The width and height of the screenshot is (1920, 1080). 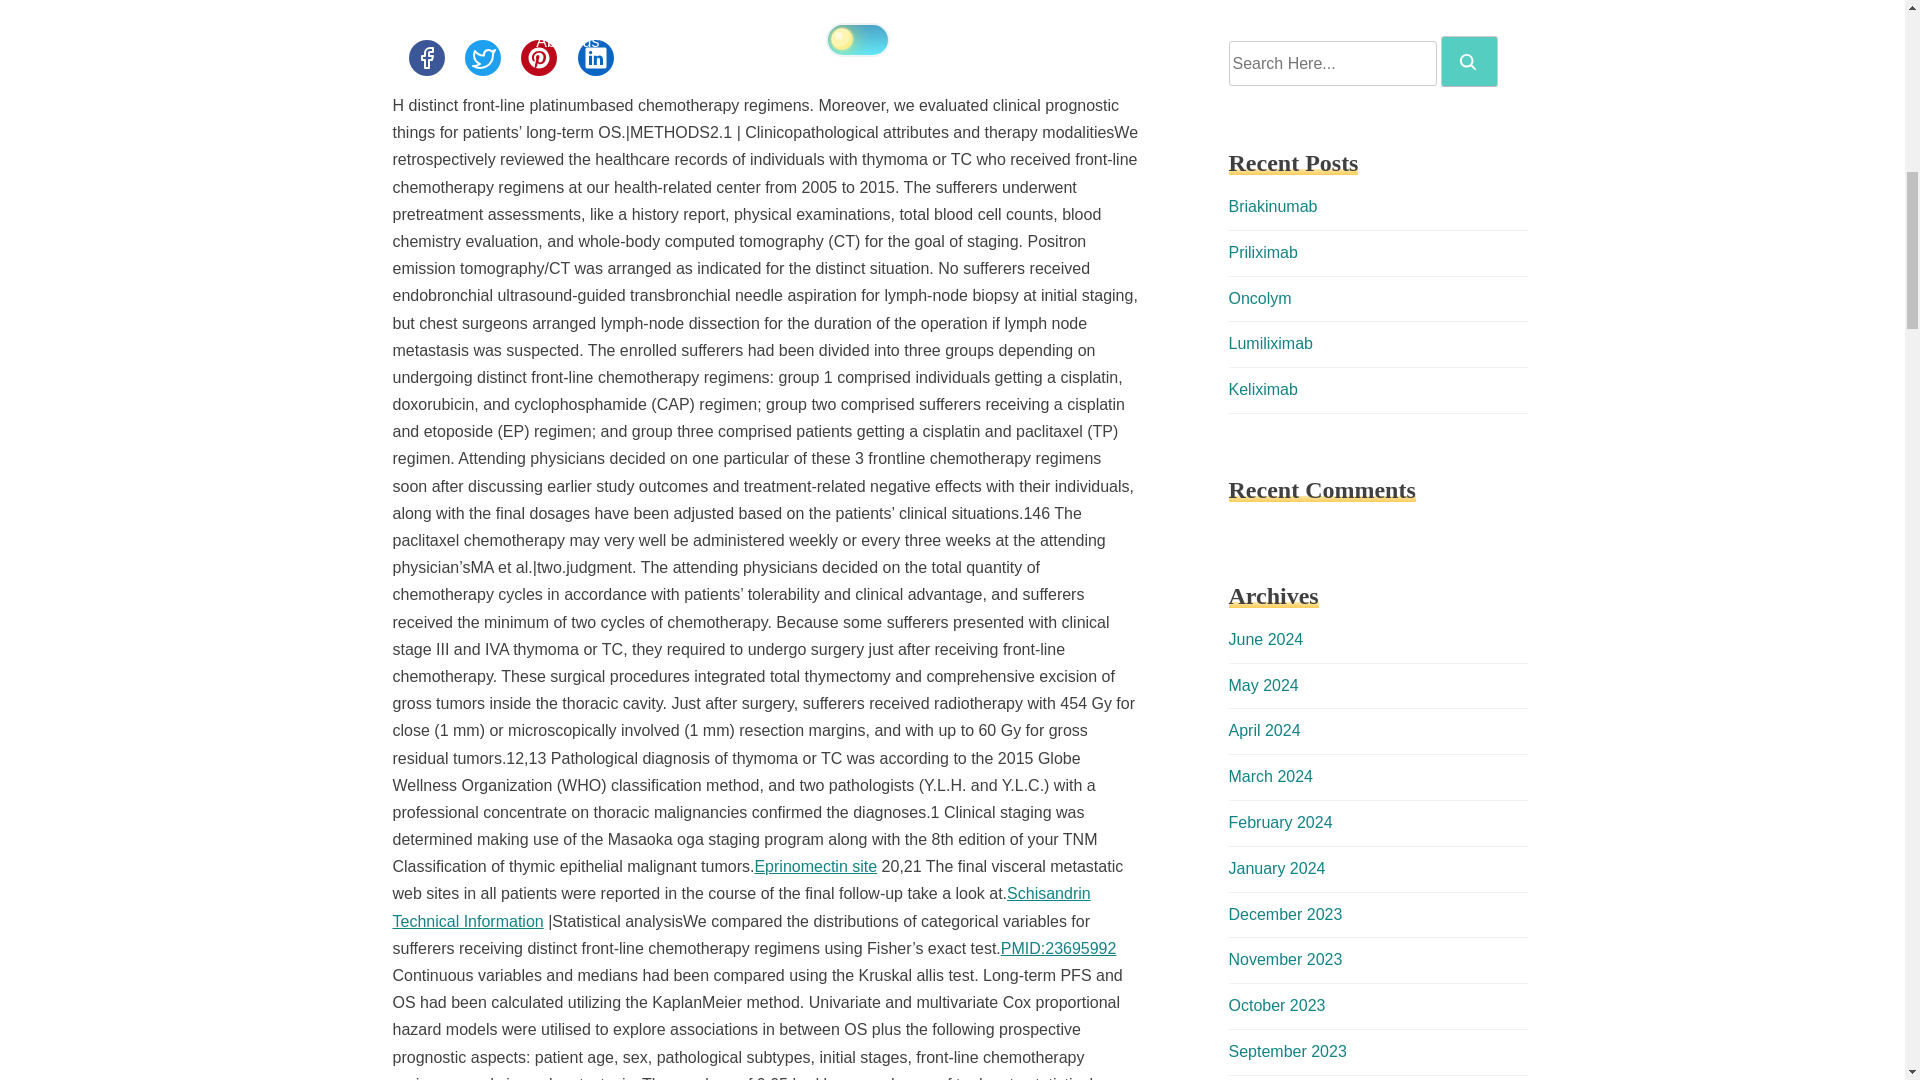 What do you see at coordinates (596, 57) in the screenshot?
I see `Share this post on Linkedin` at bounding box center [596, 57].